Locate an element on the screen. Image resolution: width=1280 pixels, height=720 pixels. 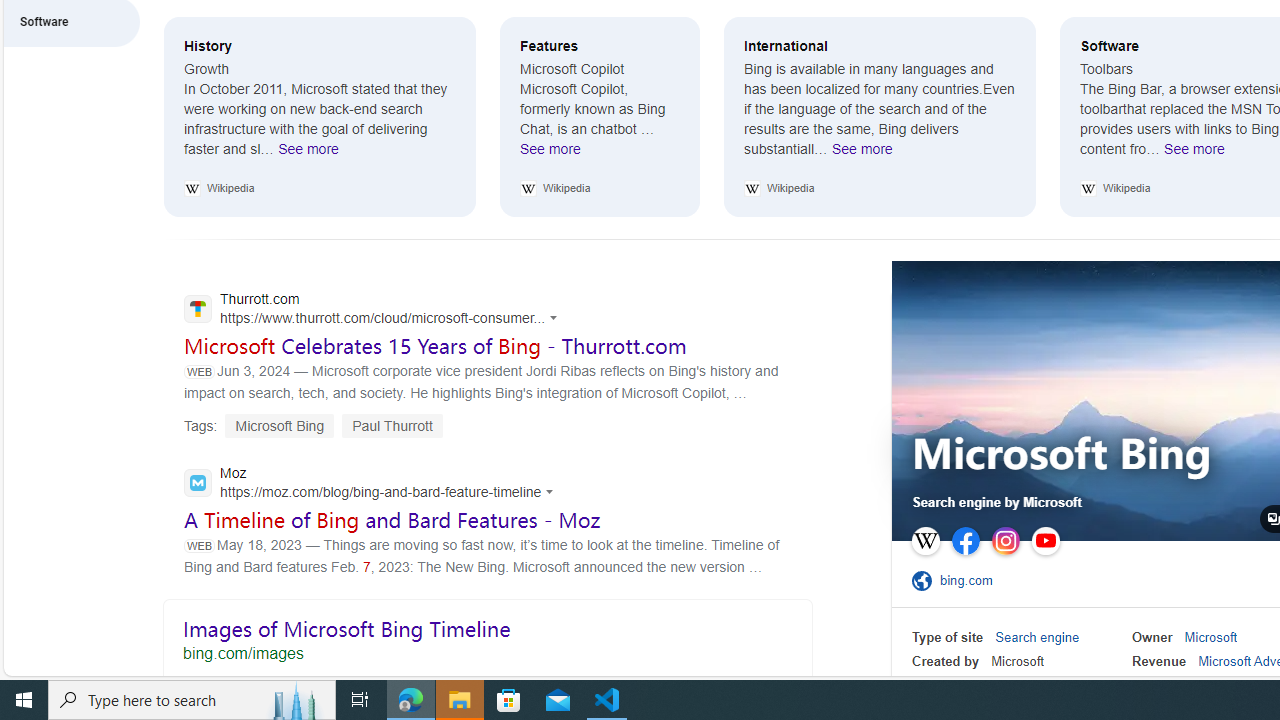
See more History is located at coordinates (308, 154).